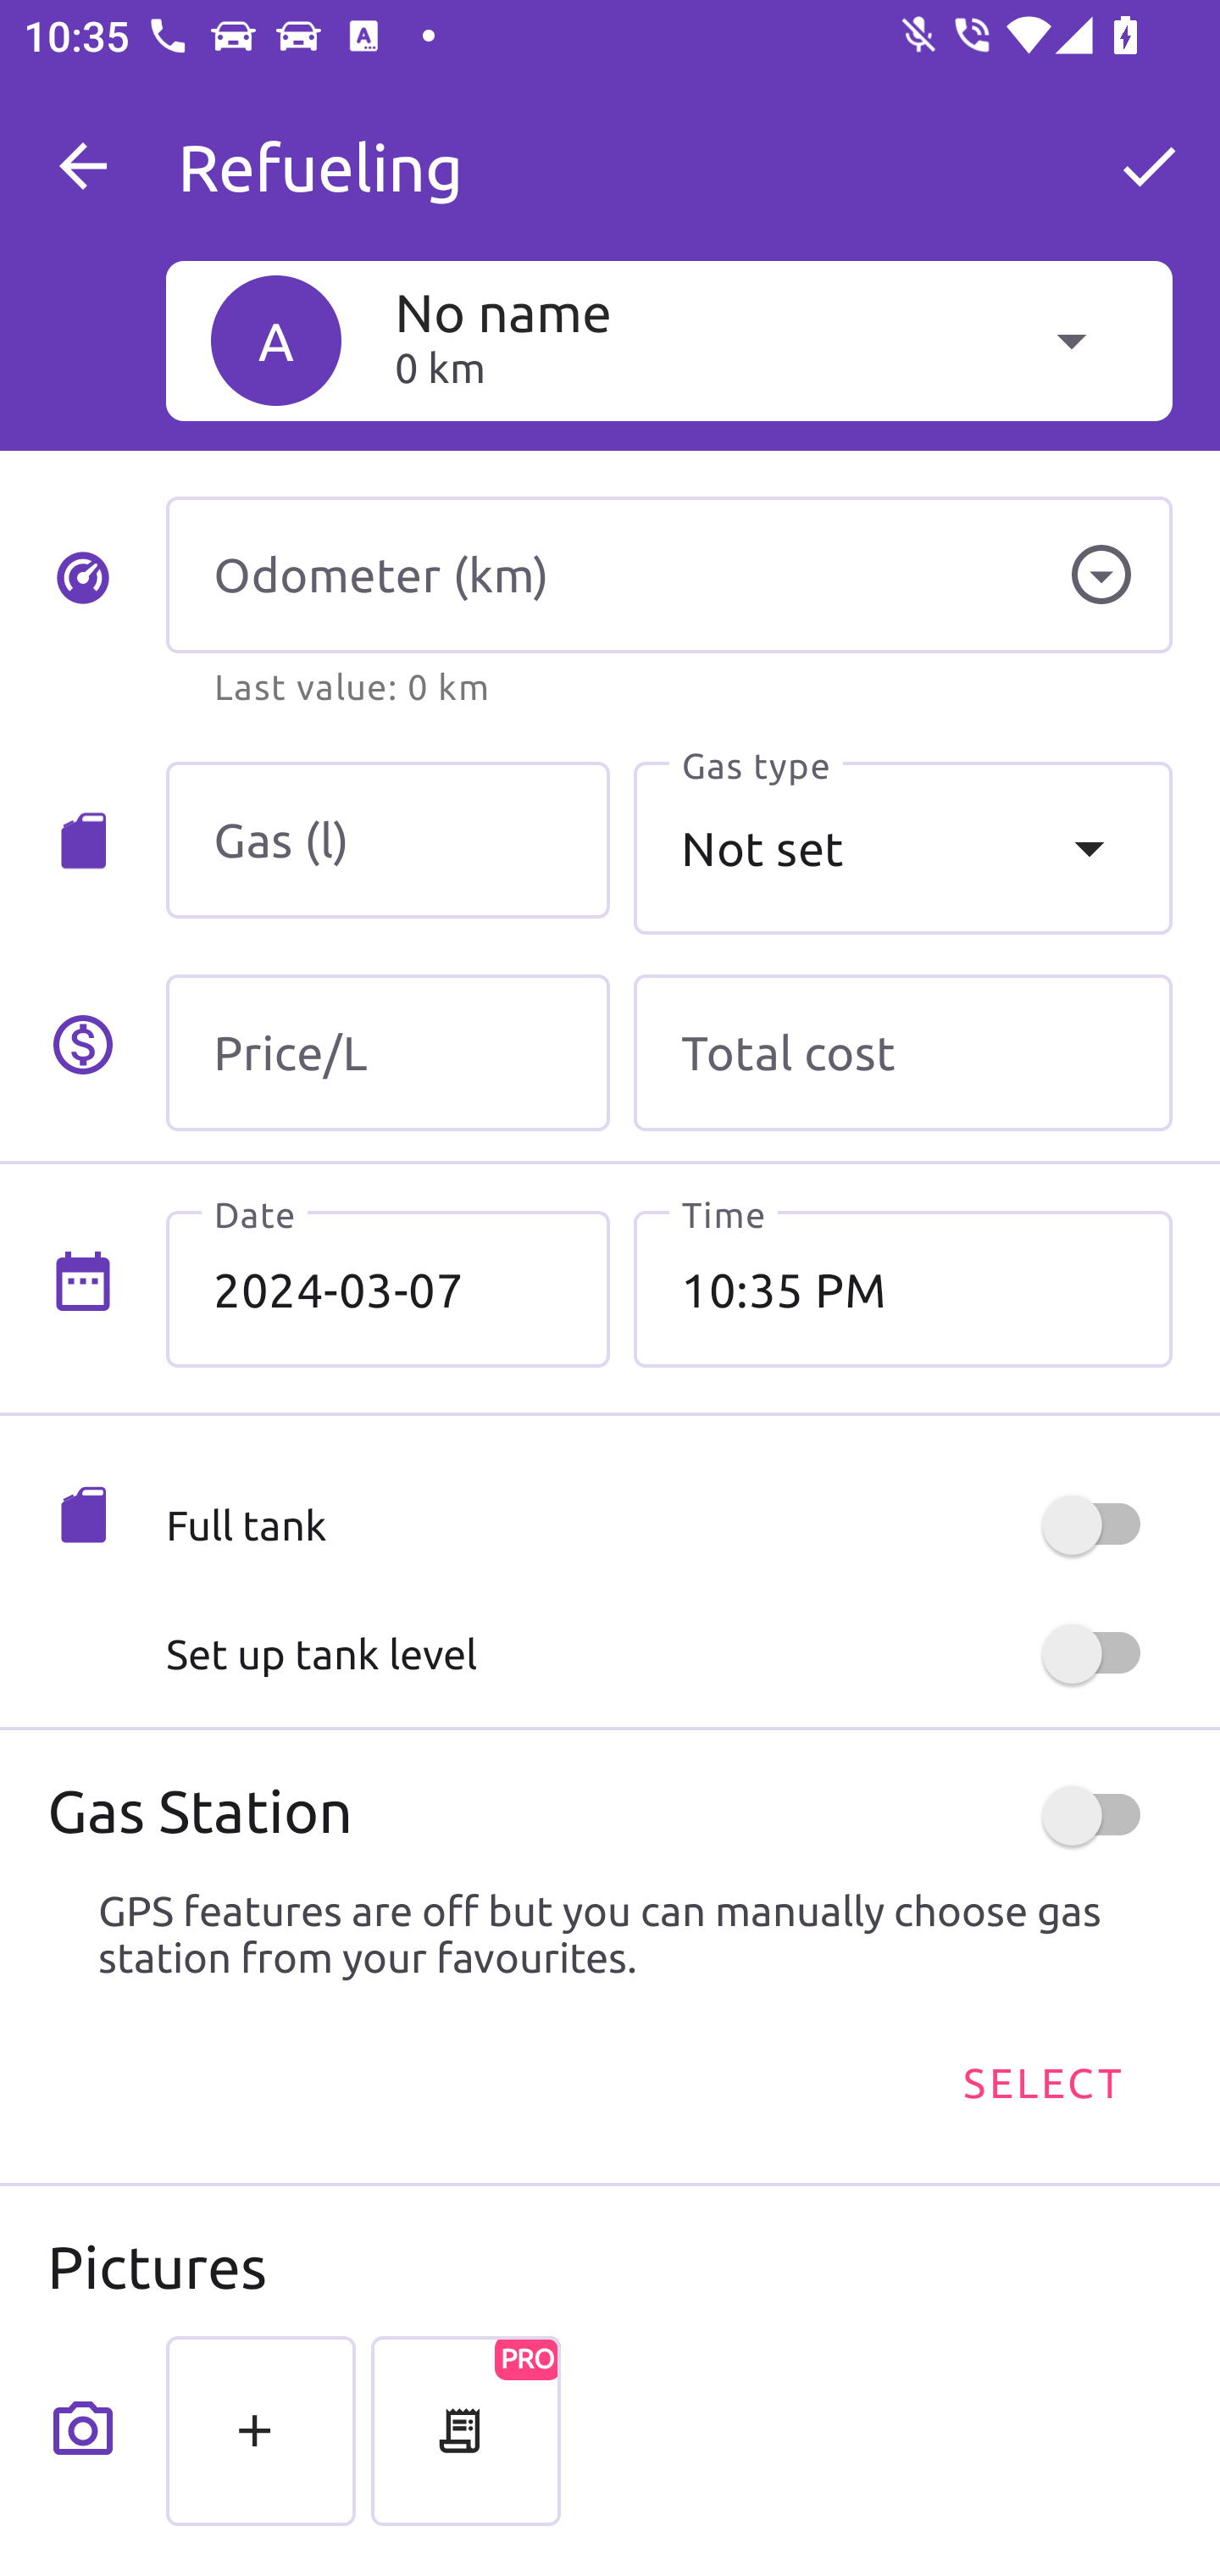 The height and width of the screenshot is (2576, 1220). Describe the element at coordinates (388, 841) in the screenshot. I see `Gas (l)` at that location.